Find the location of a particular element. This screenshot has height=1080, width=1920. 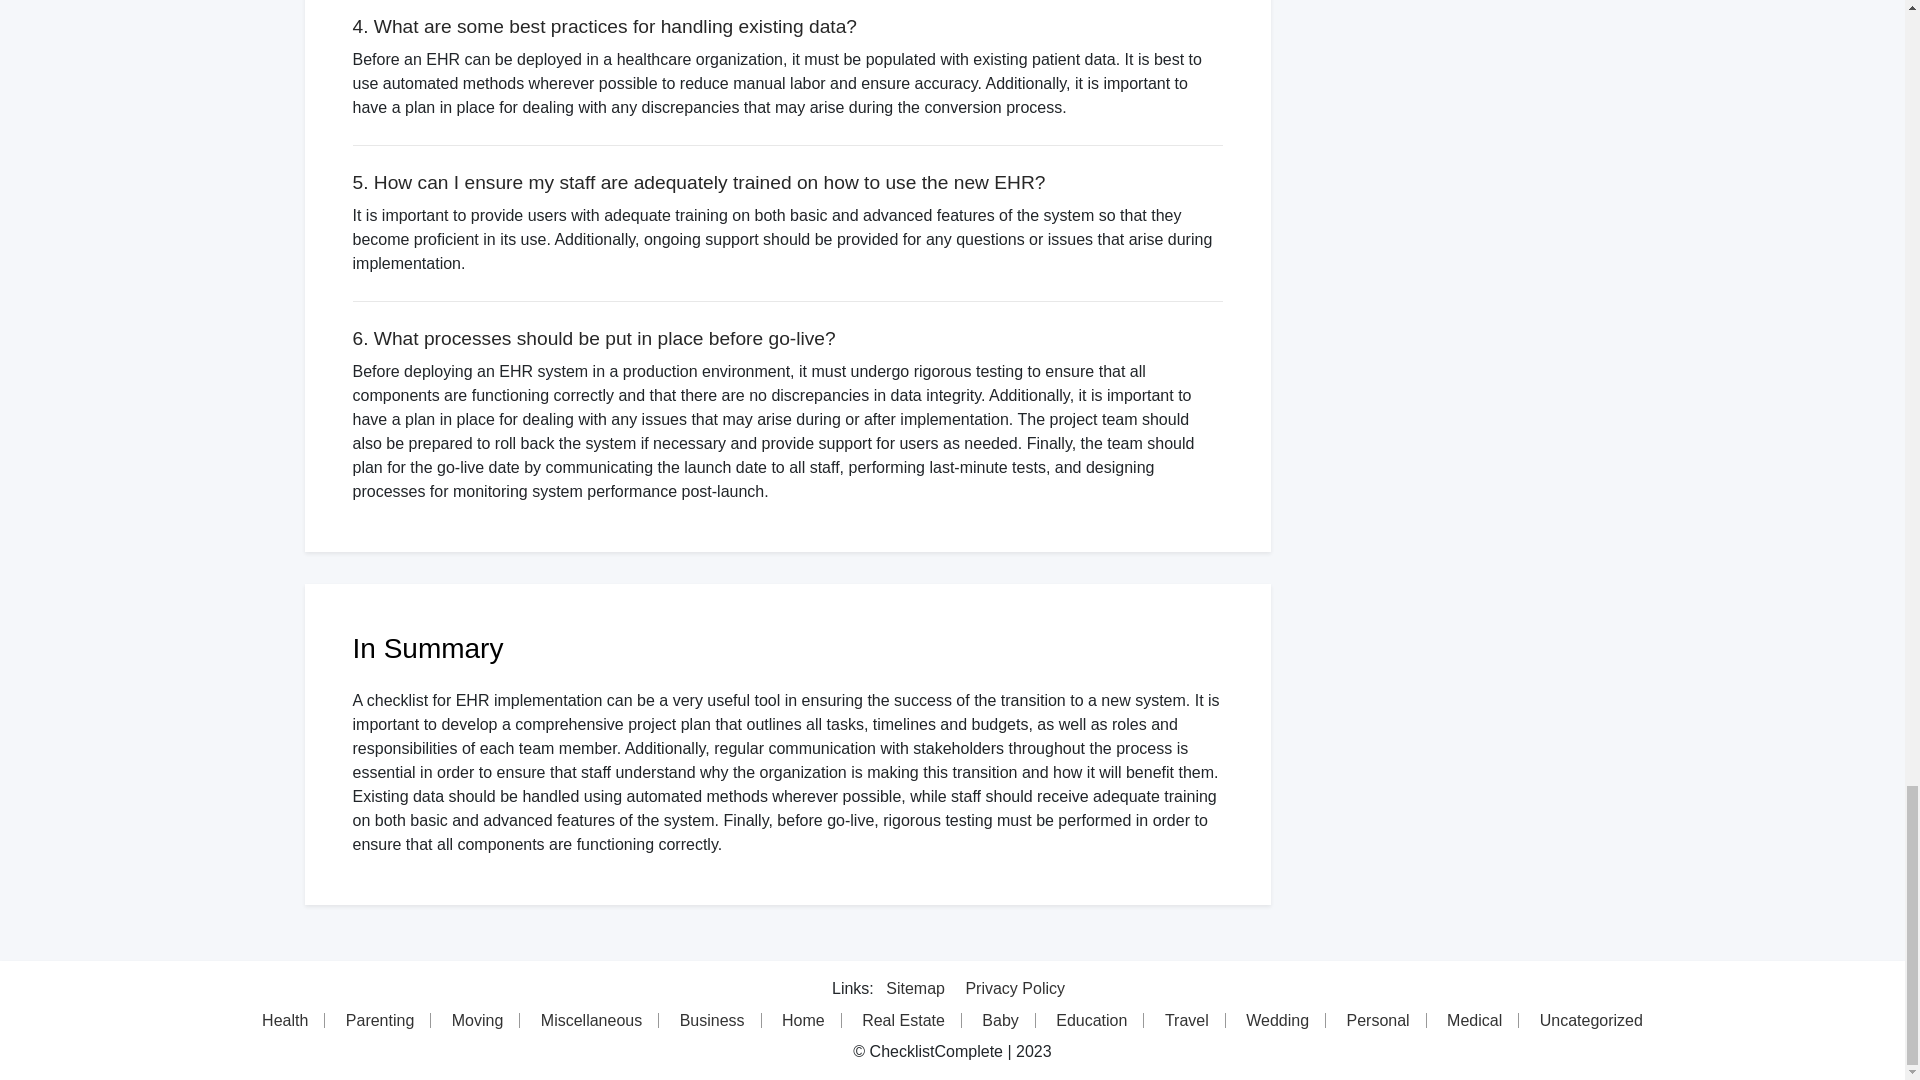

Home is located at coordinates (804, 1020).